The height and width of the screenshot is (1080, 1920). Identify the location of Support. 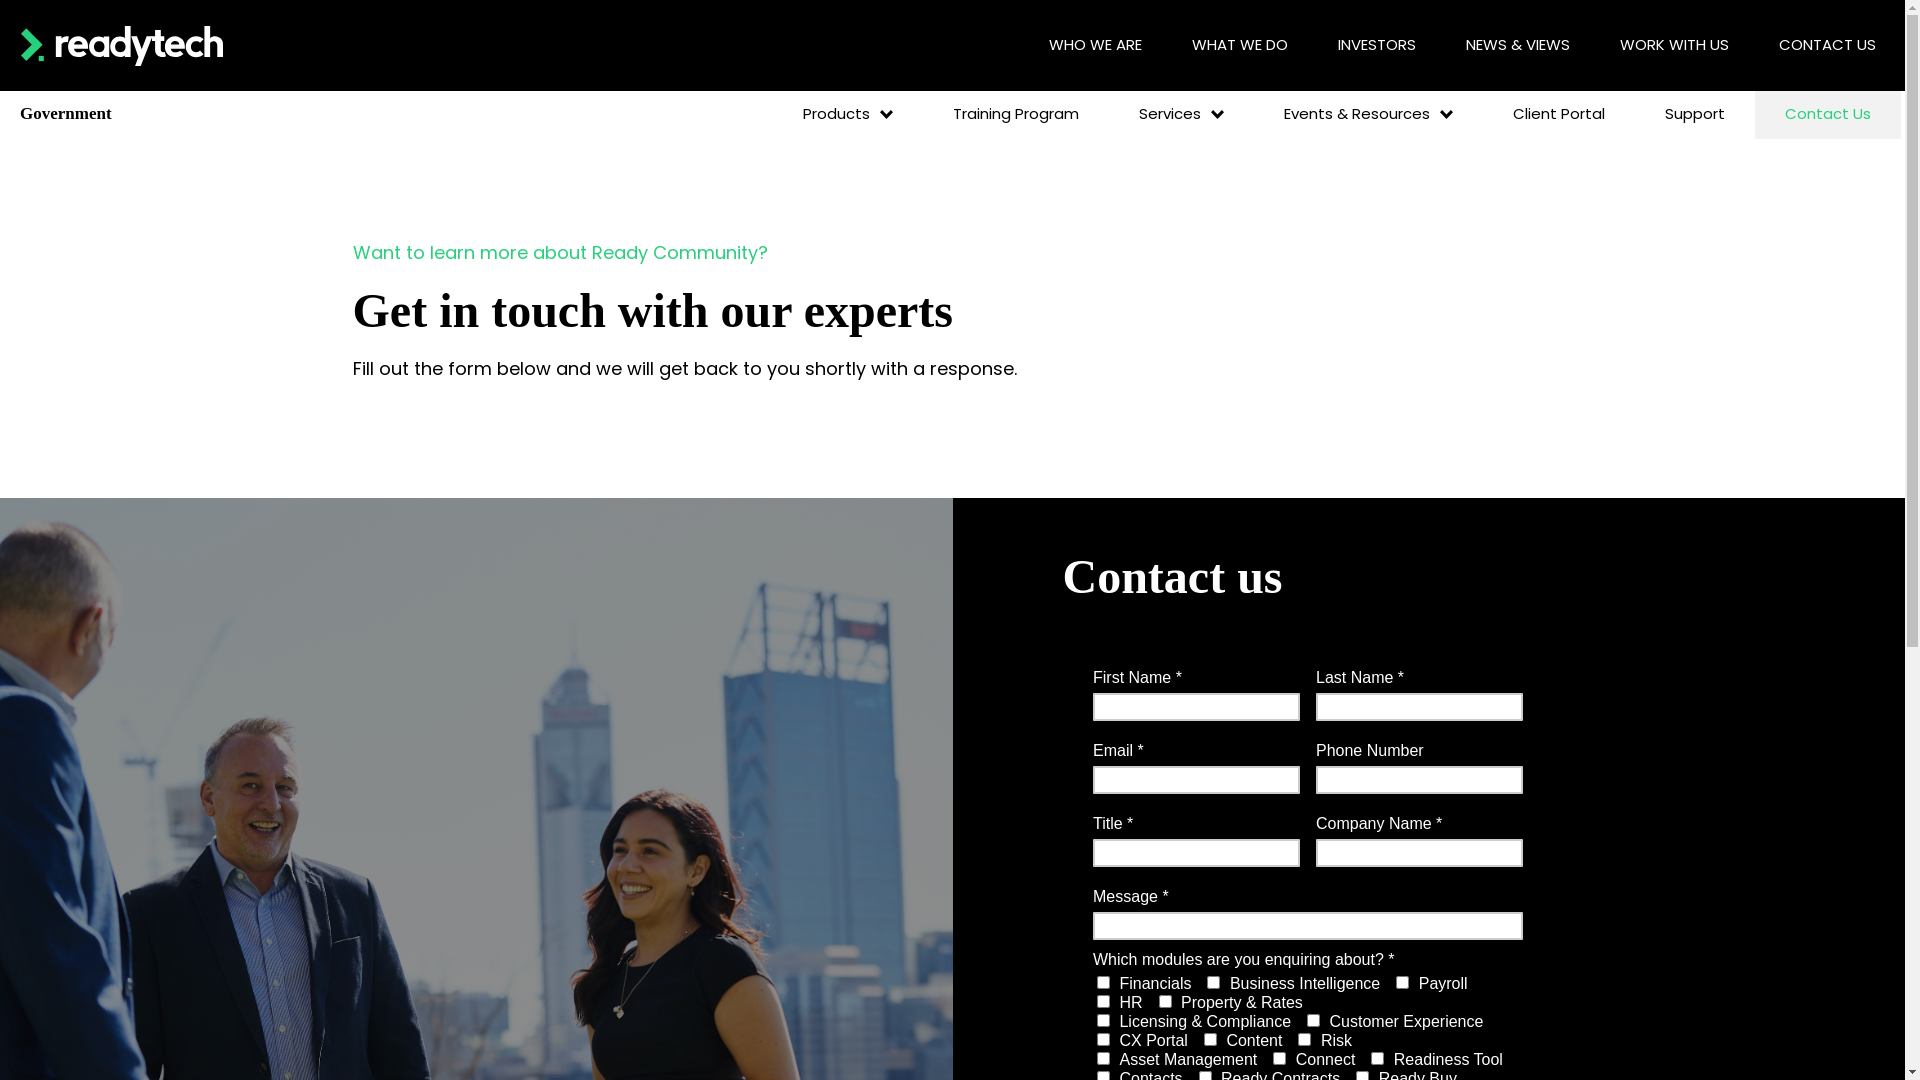
(1695, 114).